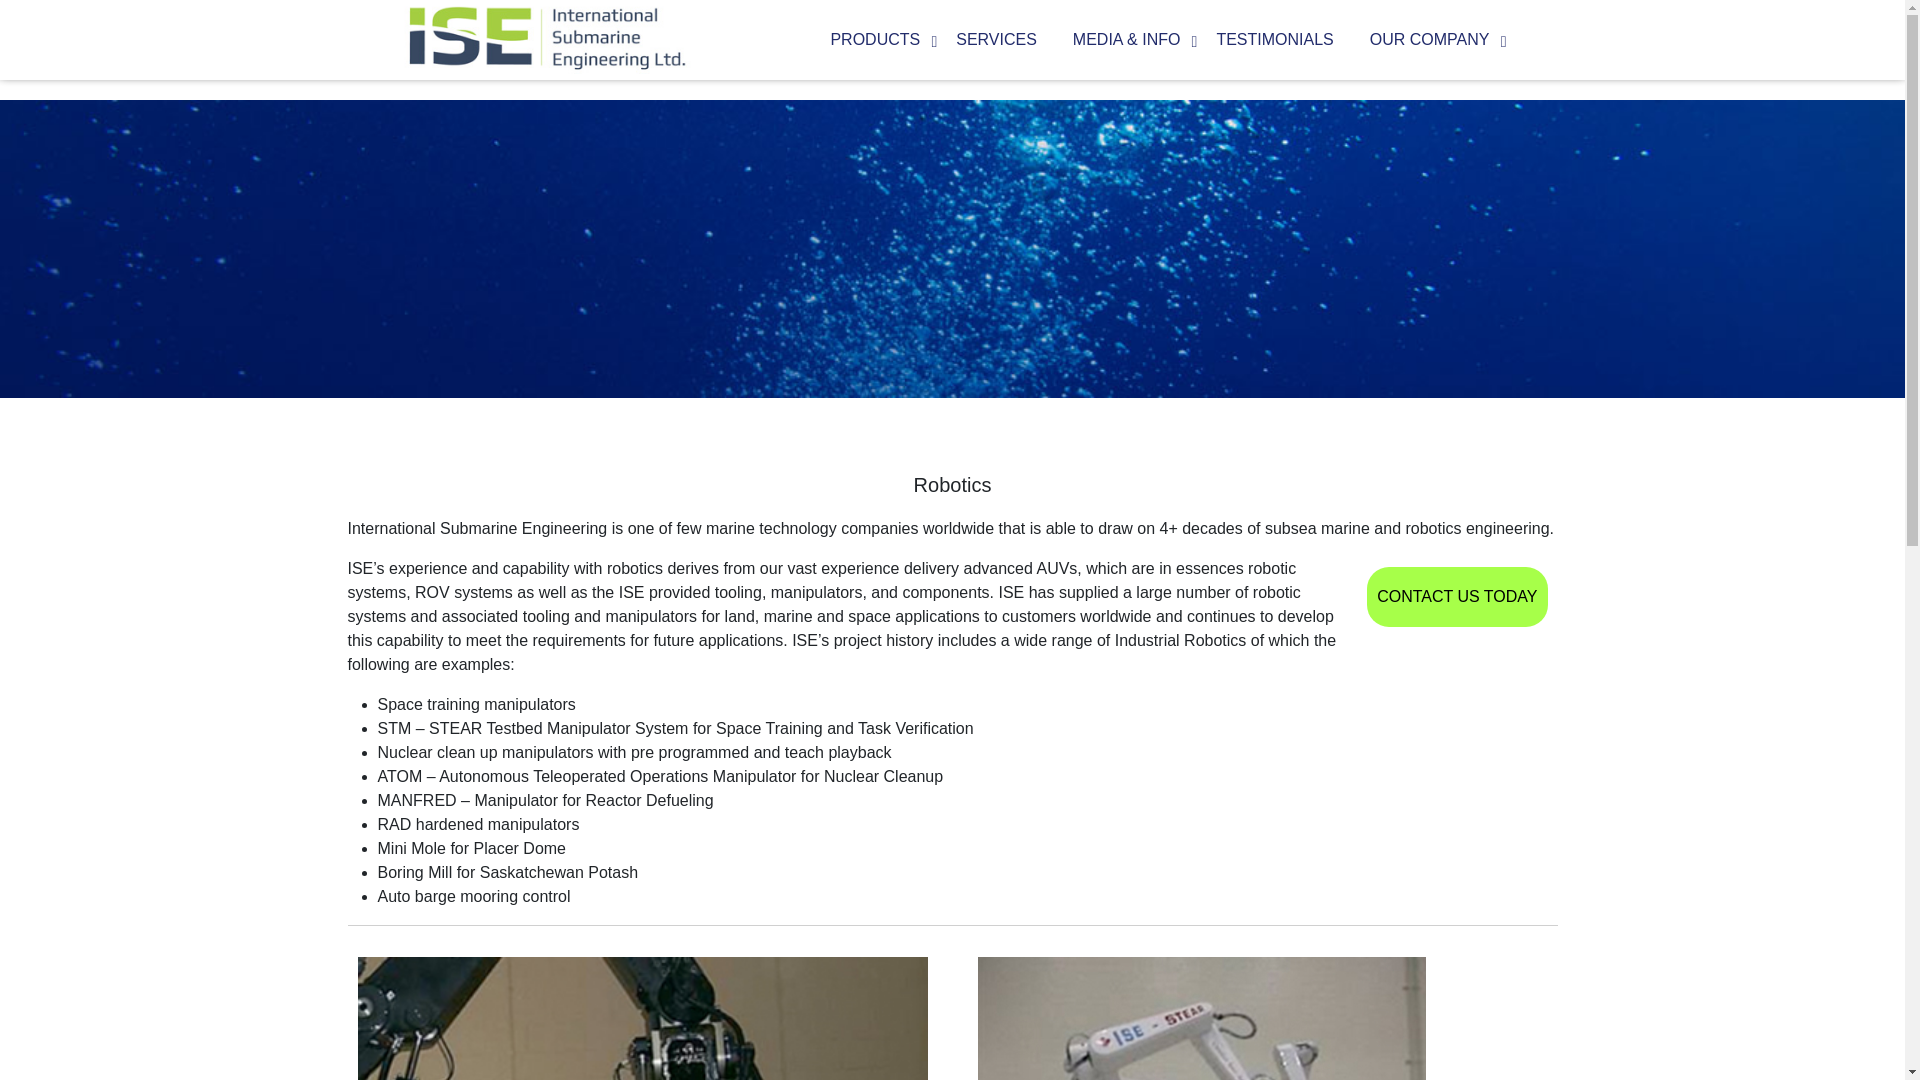 This screenshot has height=1080, width=1920. What do you see at coordinates (996, 40) in the screenshot?
I see `SERVICES` at bounding box center [996, 40].